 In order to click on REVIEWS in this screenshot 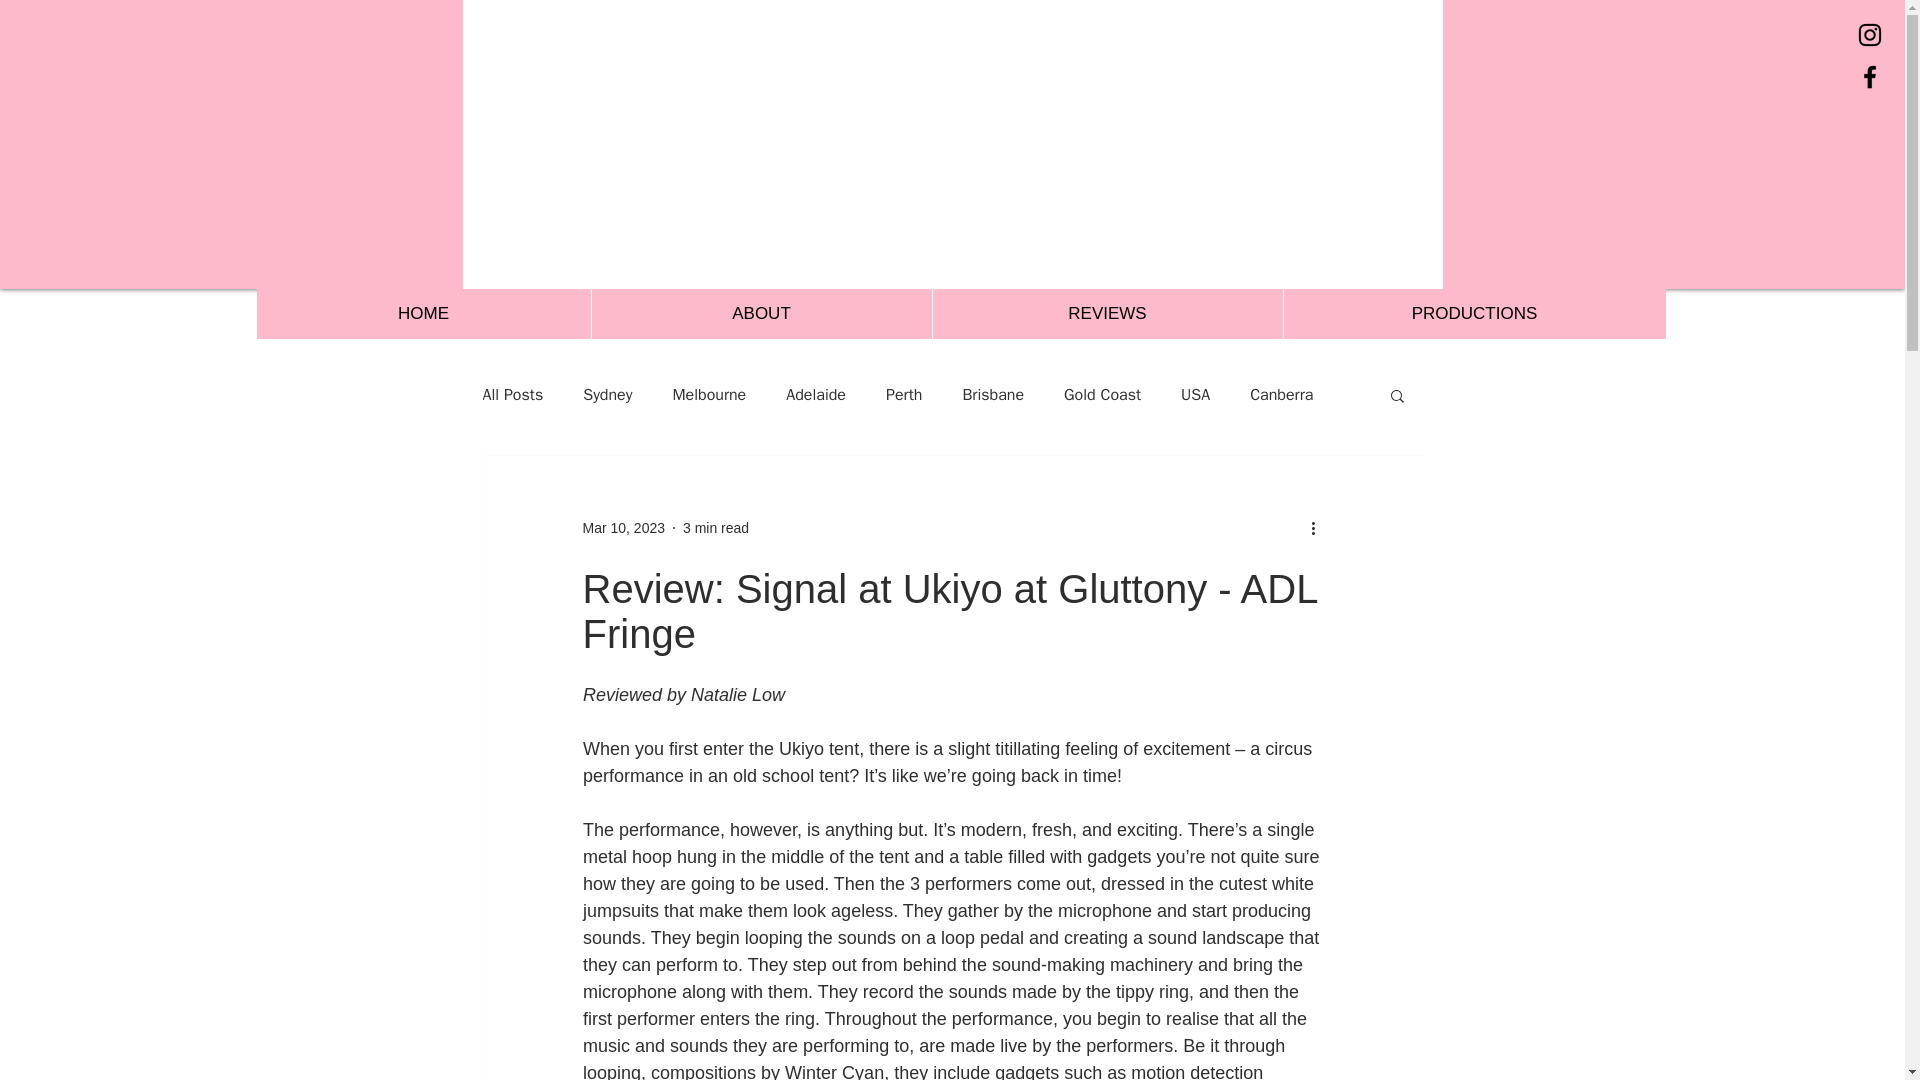, I will do `click(1106, 314)`.